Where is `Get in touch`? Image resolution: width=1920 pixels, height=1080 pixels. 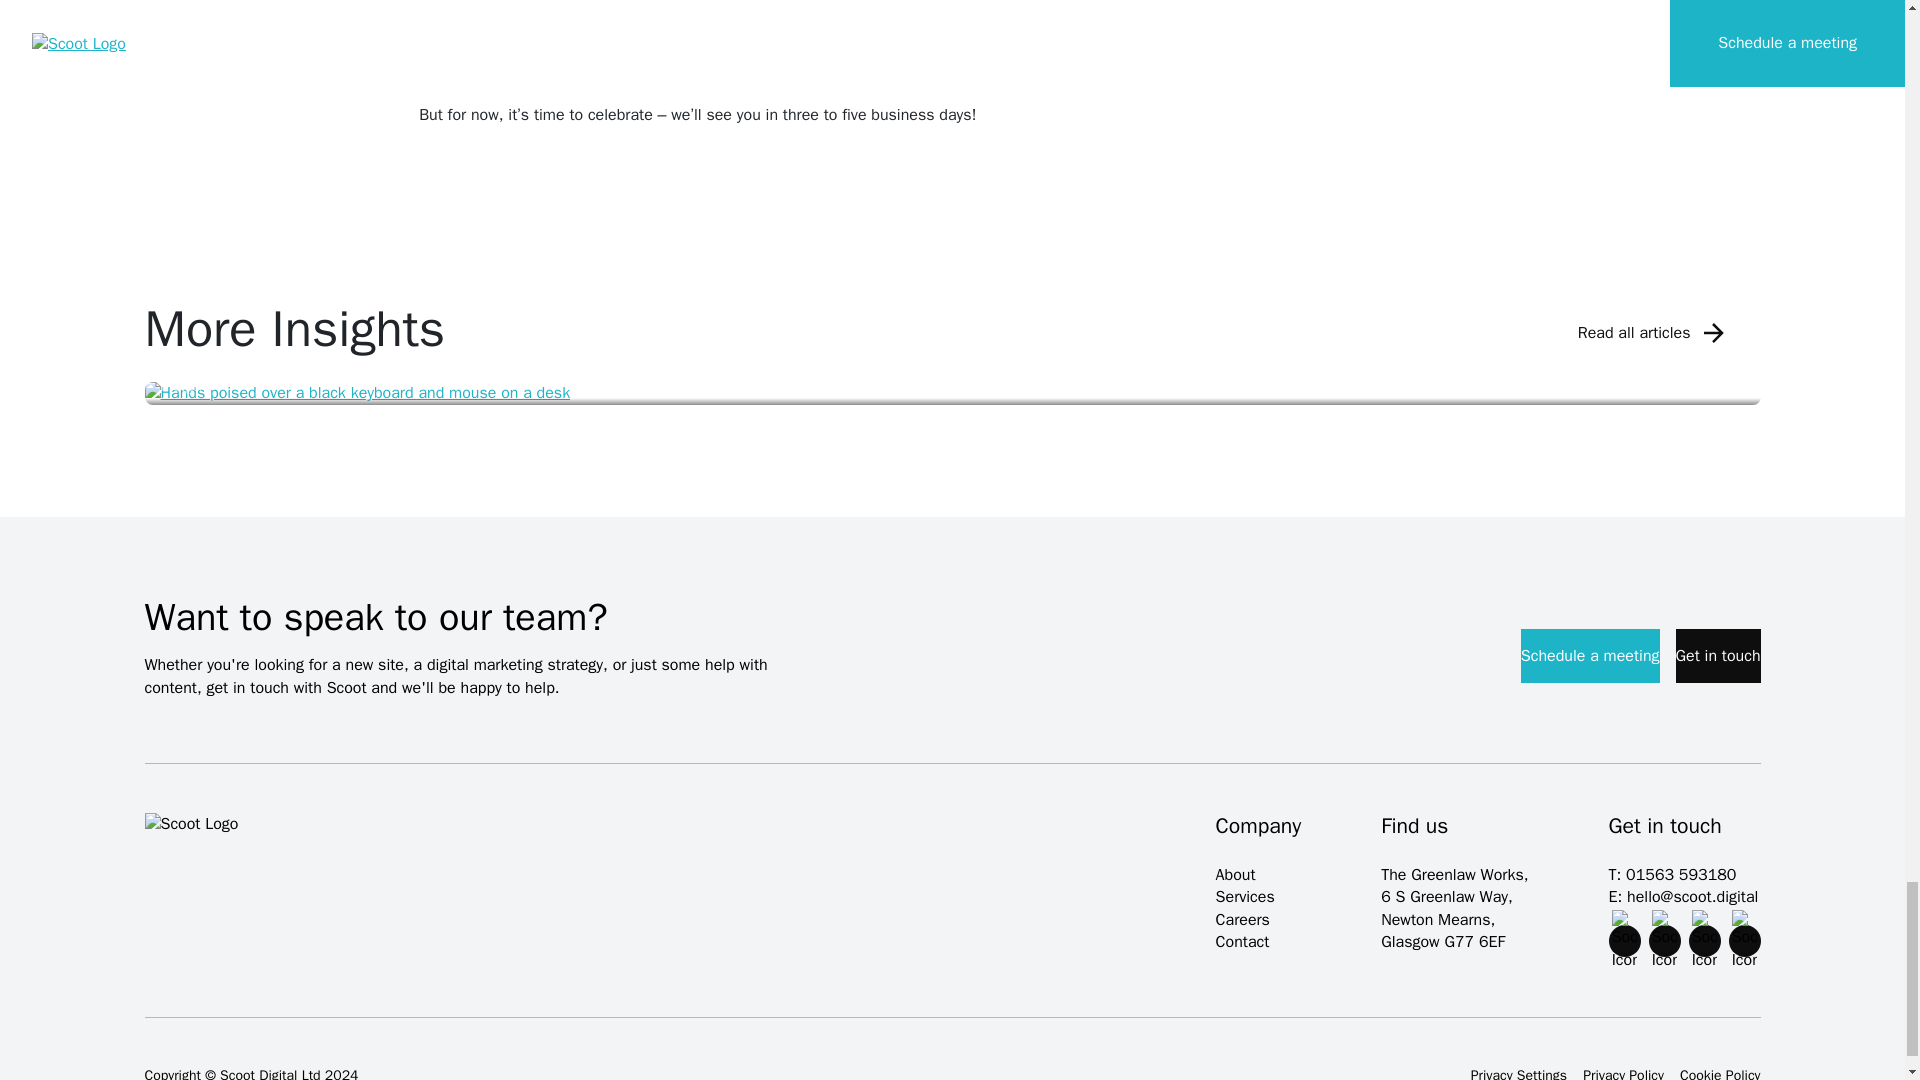
Get in touch is located at coordinates (1718, 655).